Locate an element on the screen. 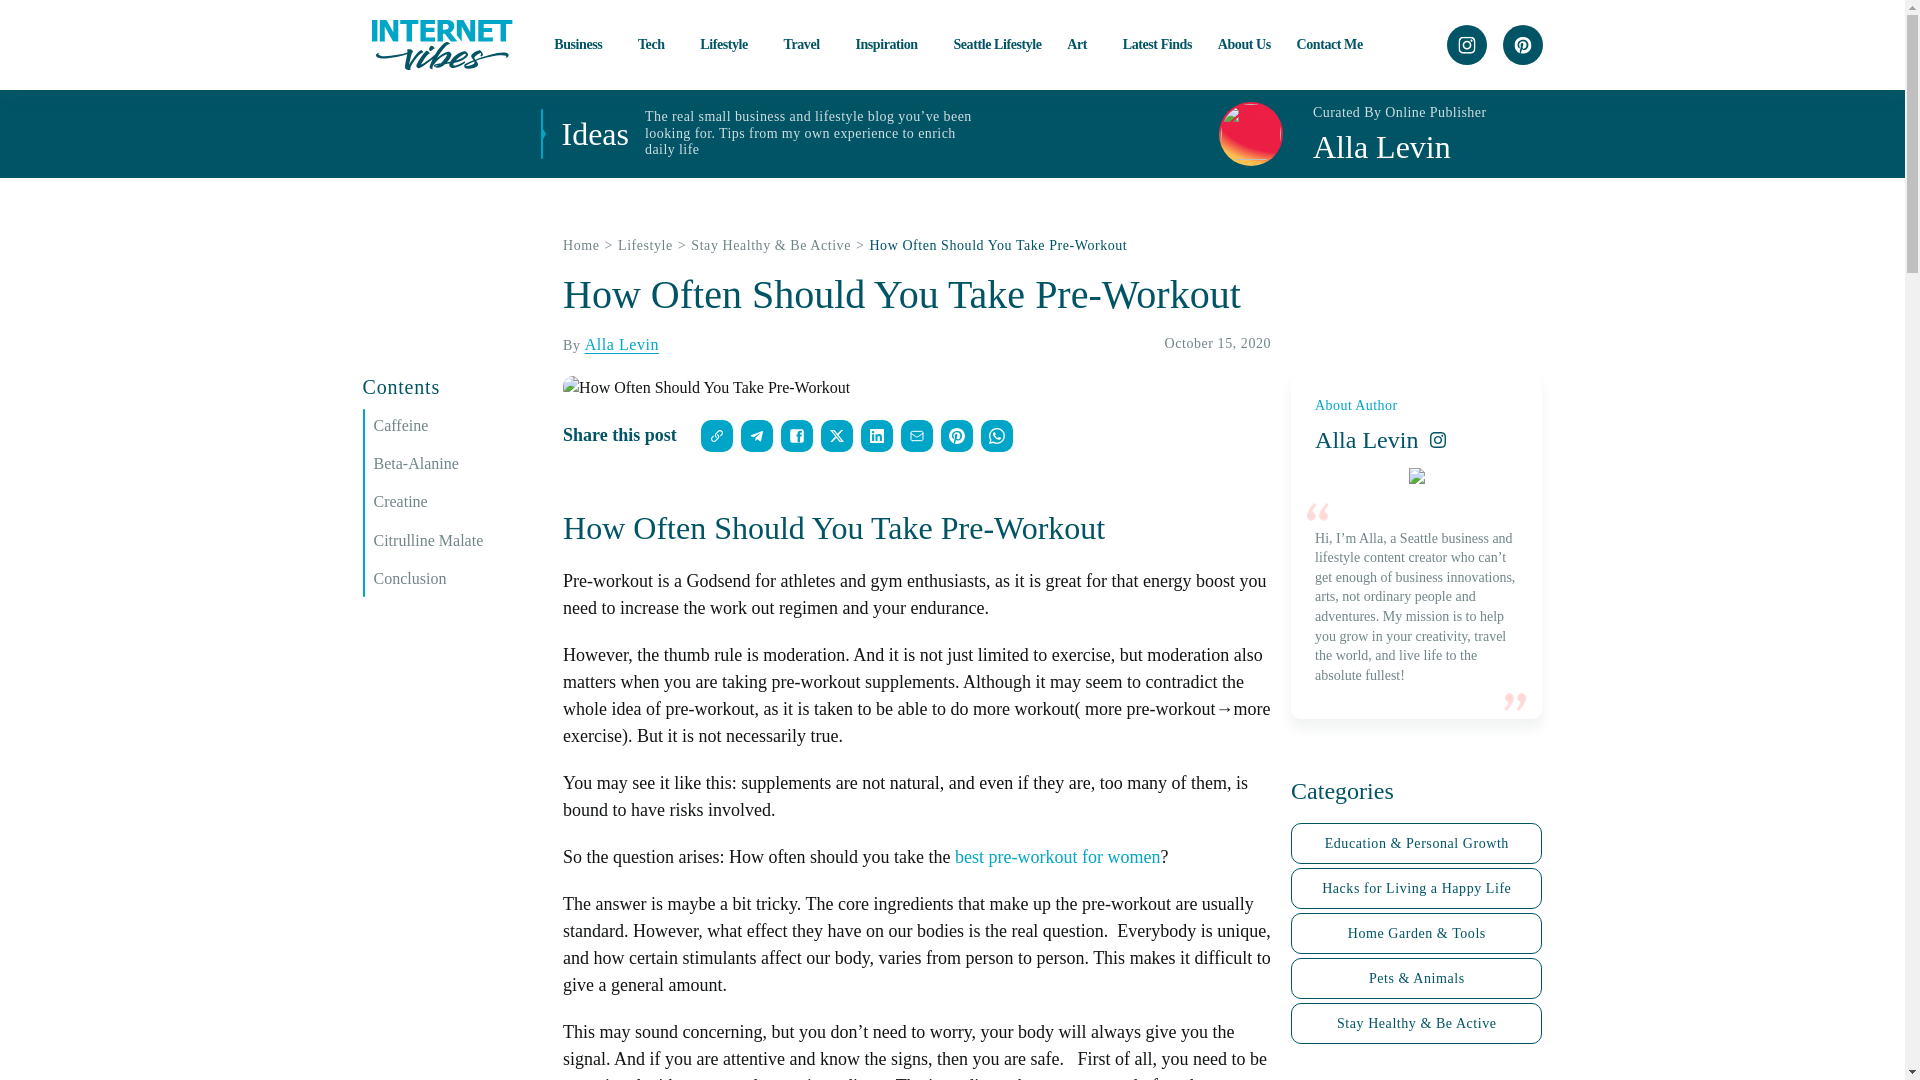 The image size is (1920, 1080). Citrulline Malate is located at coordinates (458, 540).